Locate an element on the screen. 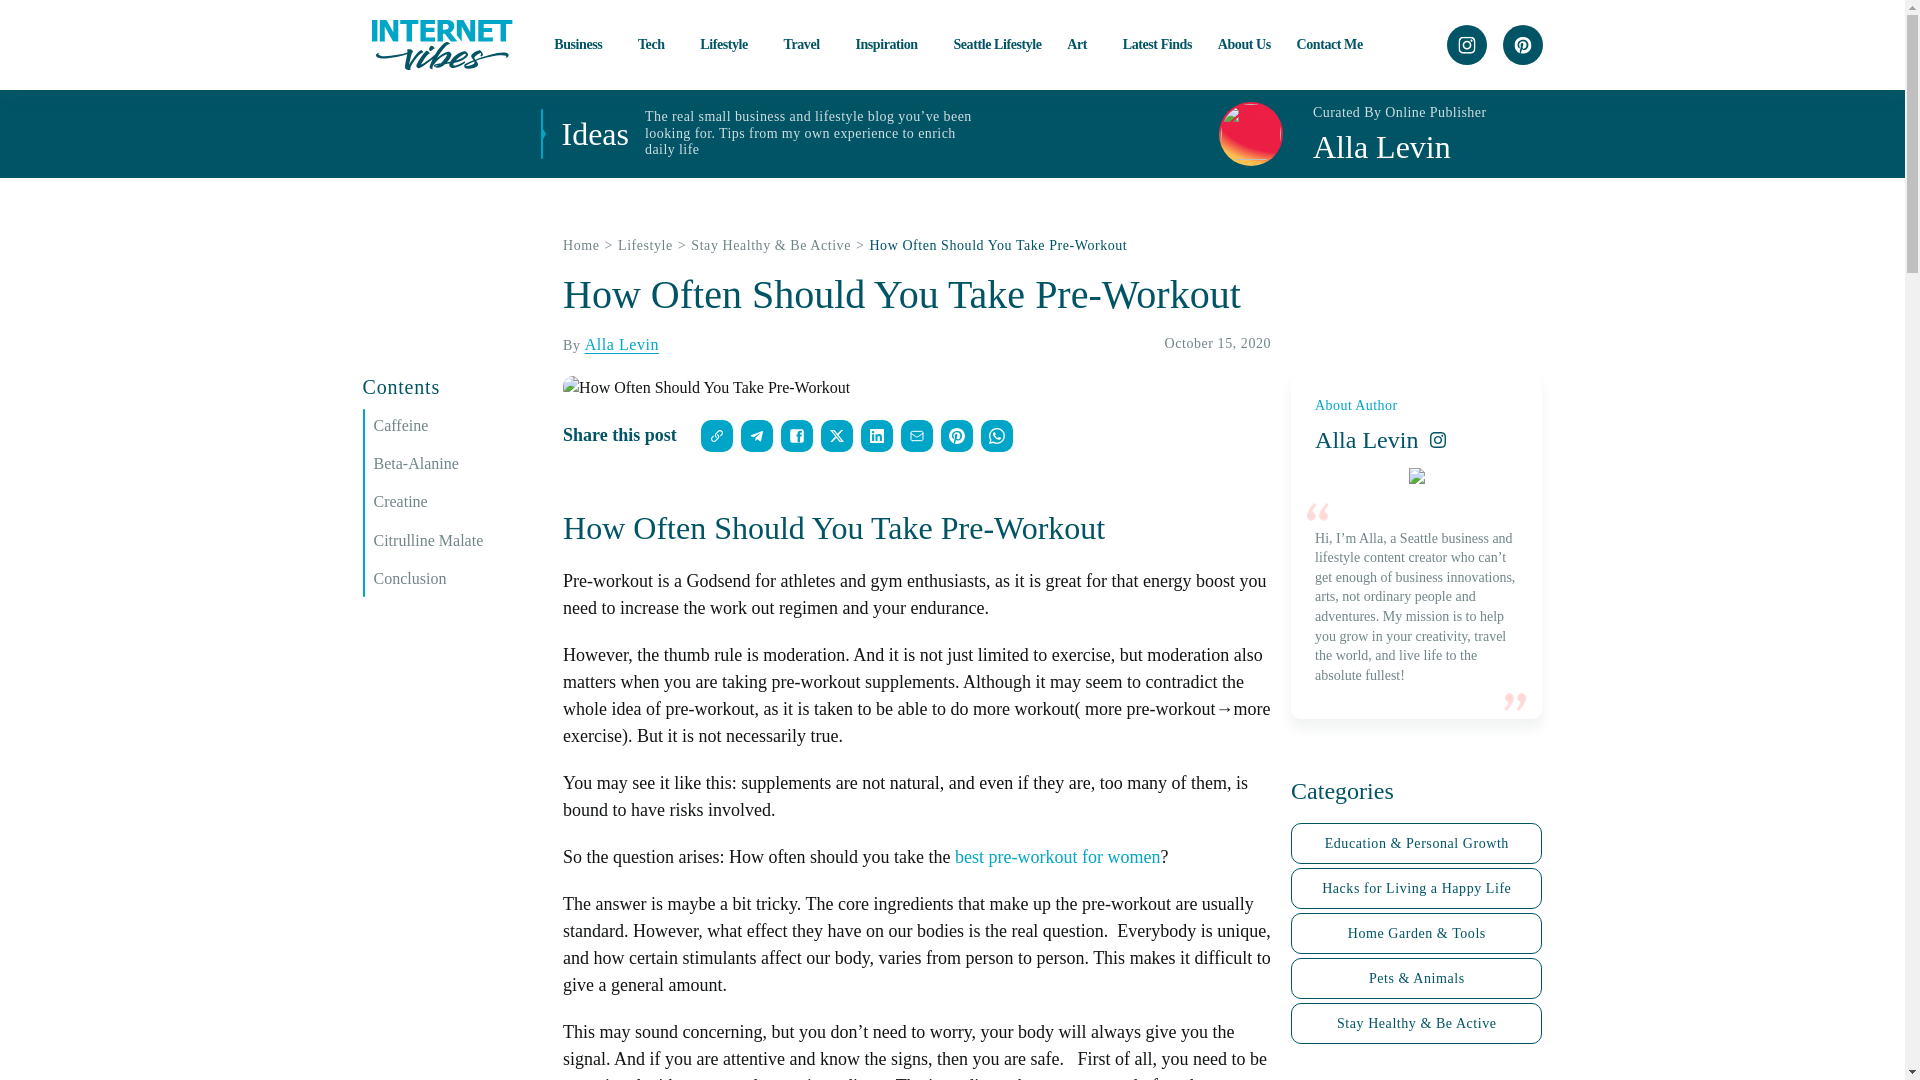 The image size is (1920, 1080). Citrulline Malate is located at coordinates (458, 540).